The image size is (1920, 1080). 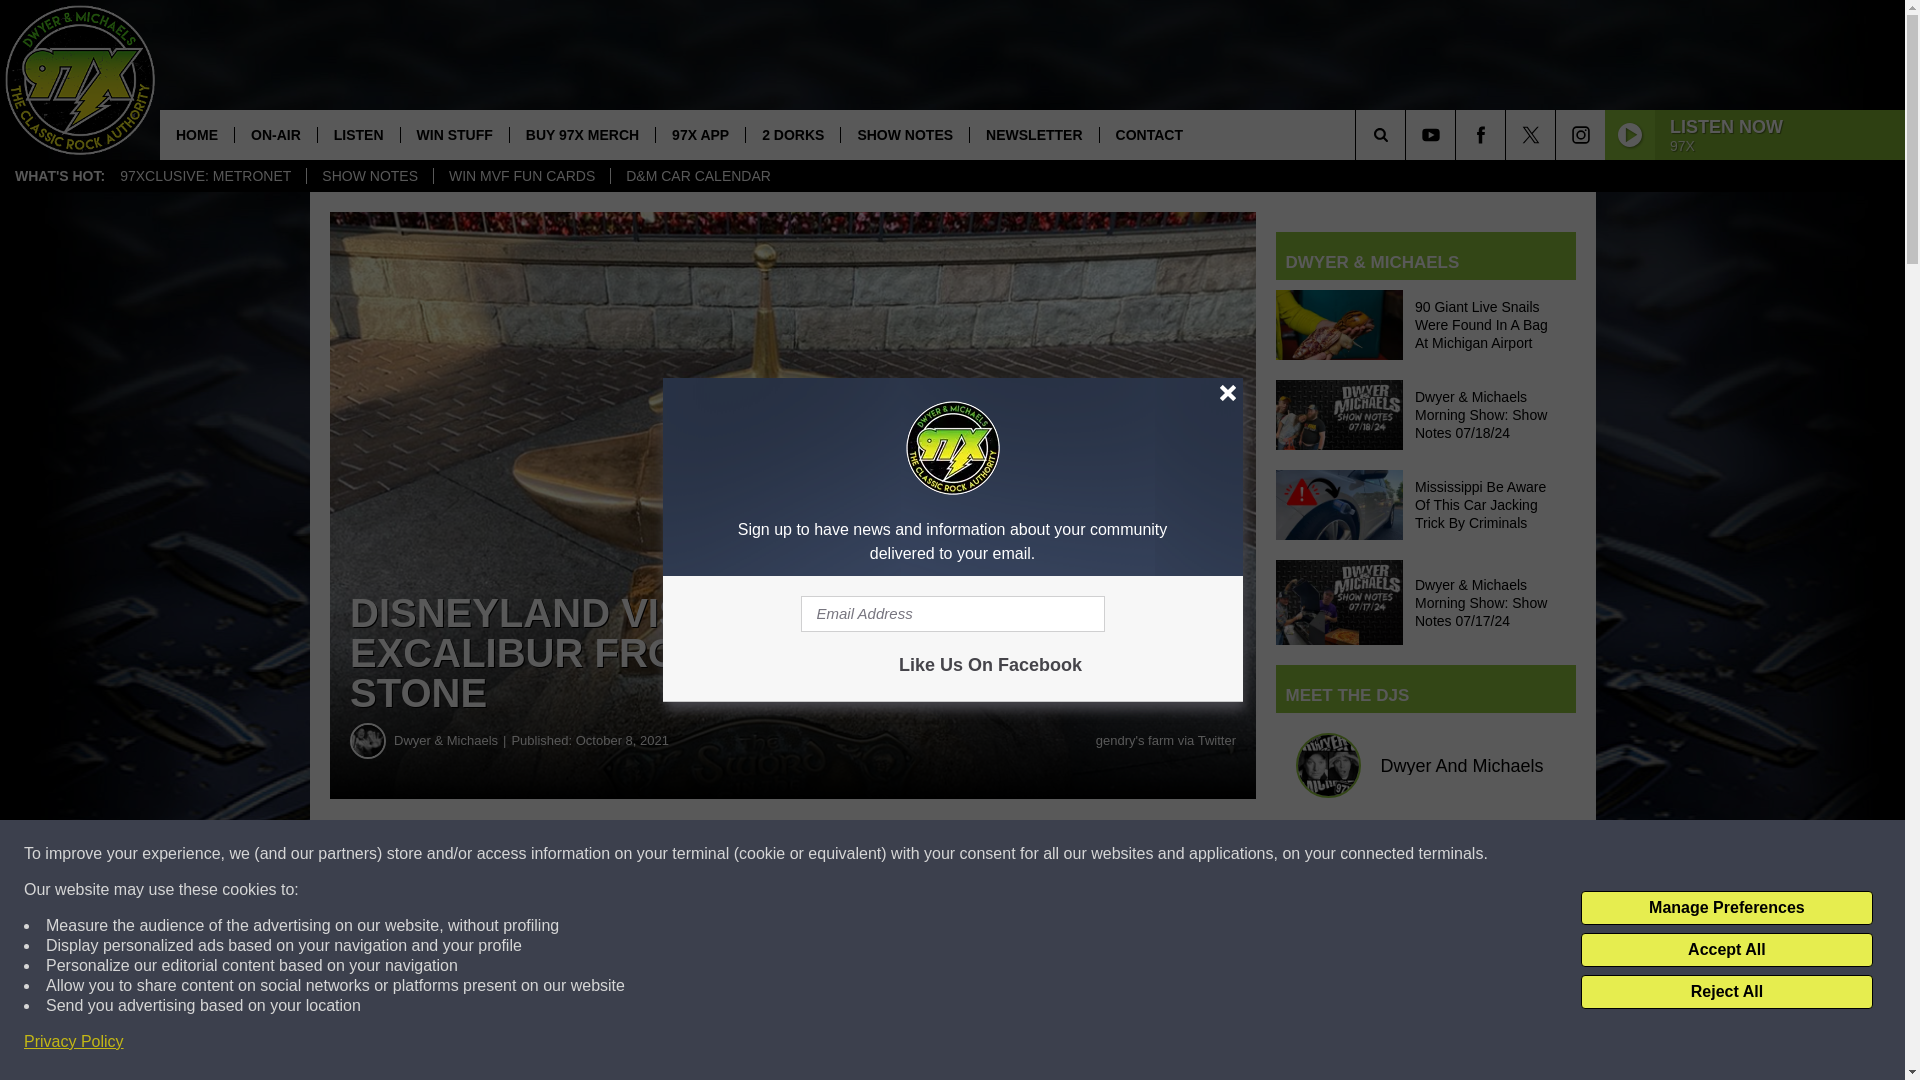 I want to click on Share on Twitter, so click(x=978, y=854).